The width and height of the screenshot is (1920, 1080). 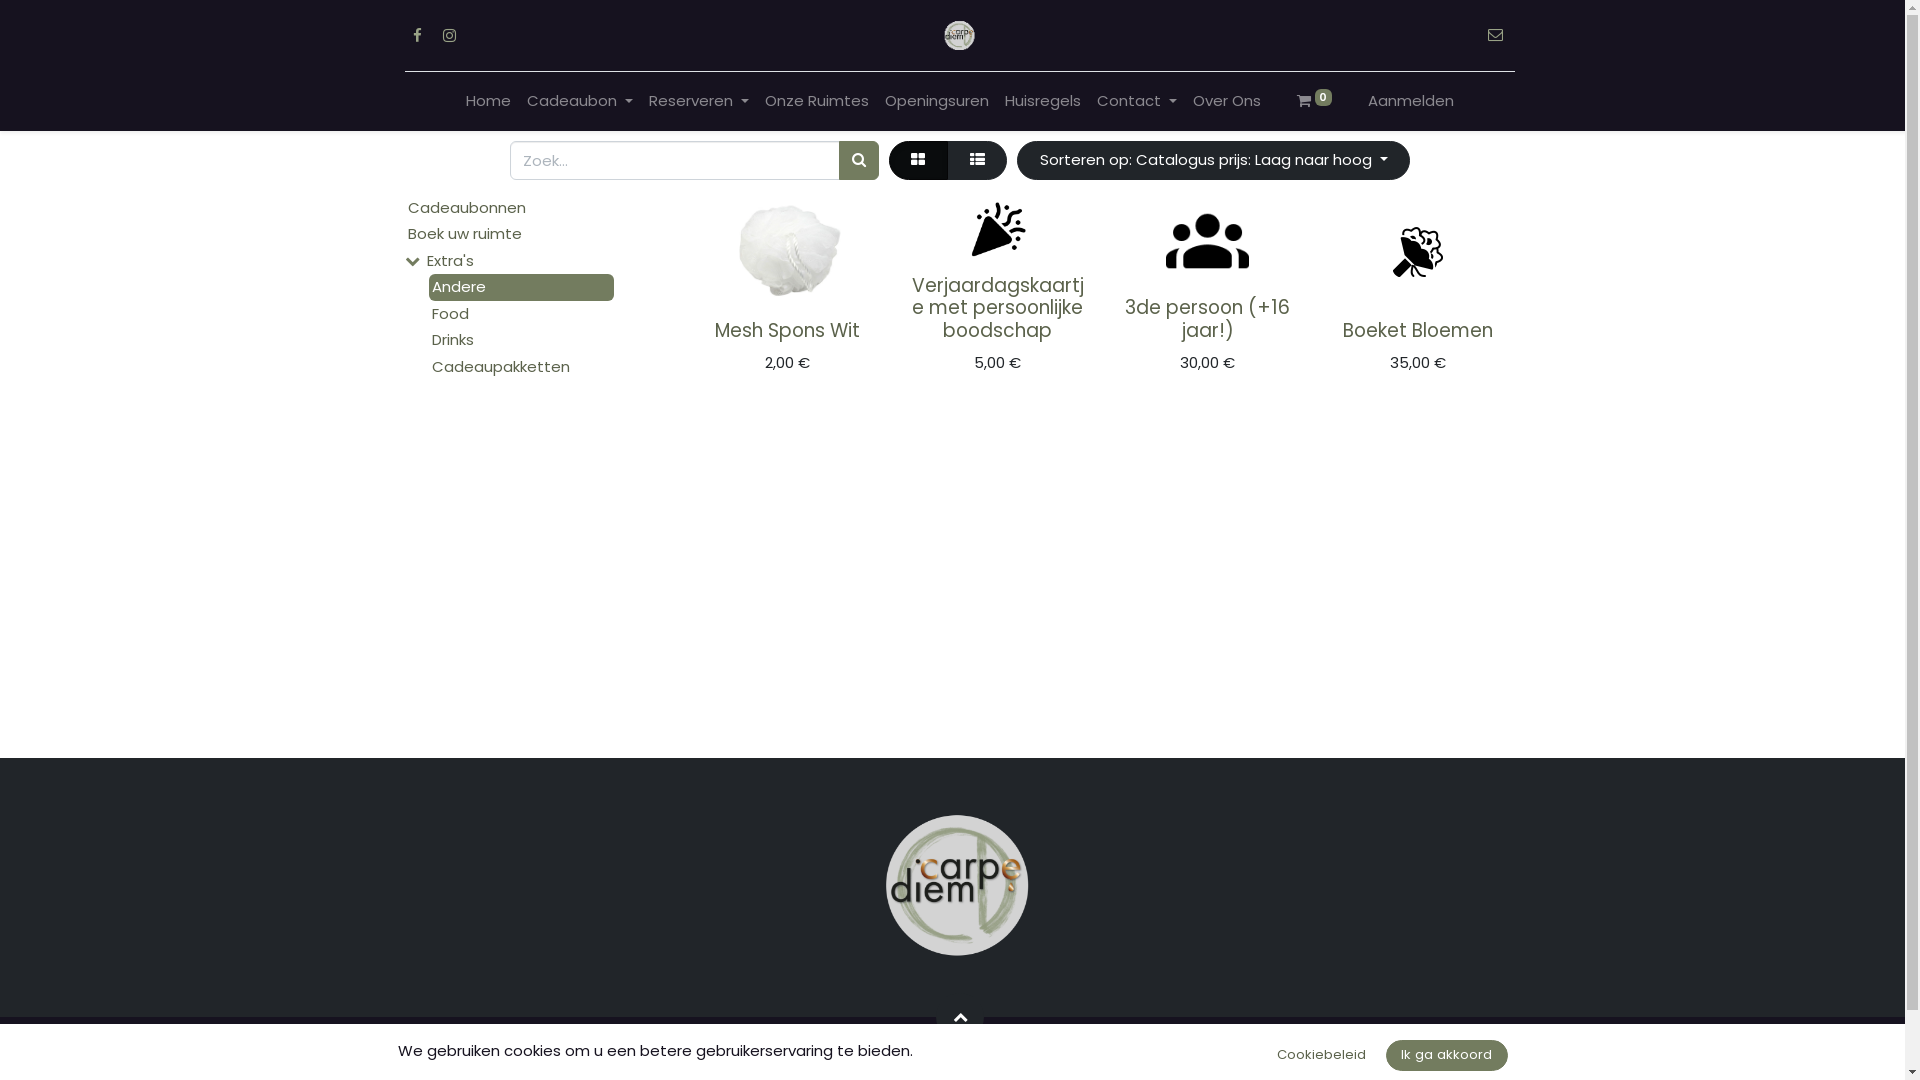 I want to click on Drinks, so click(x=522, y=340).